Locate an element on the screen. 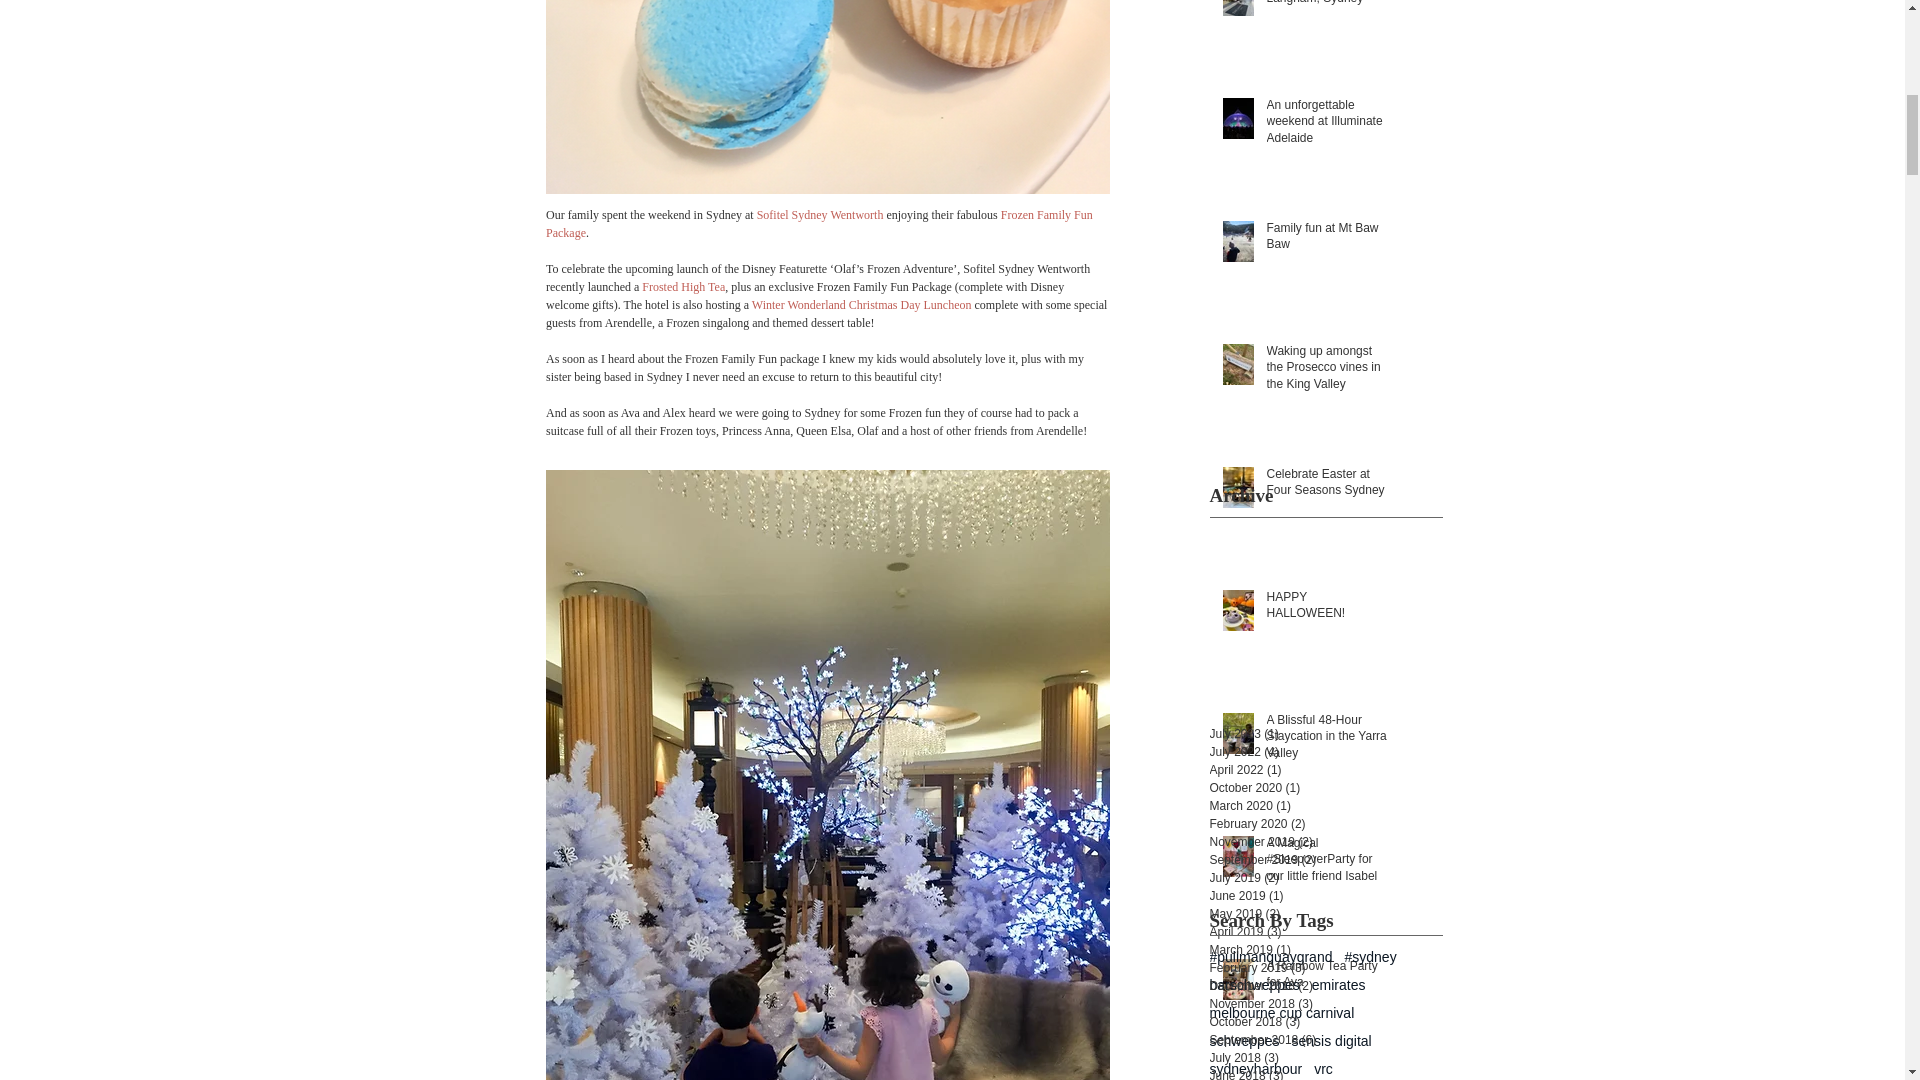 Image resolution: width=1920 pixels, height=1080 pixels. emirates is located at coordinates (1338, 984).